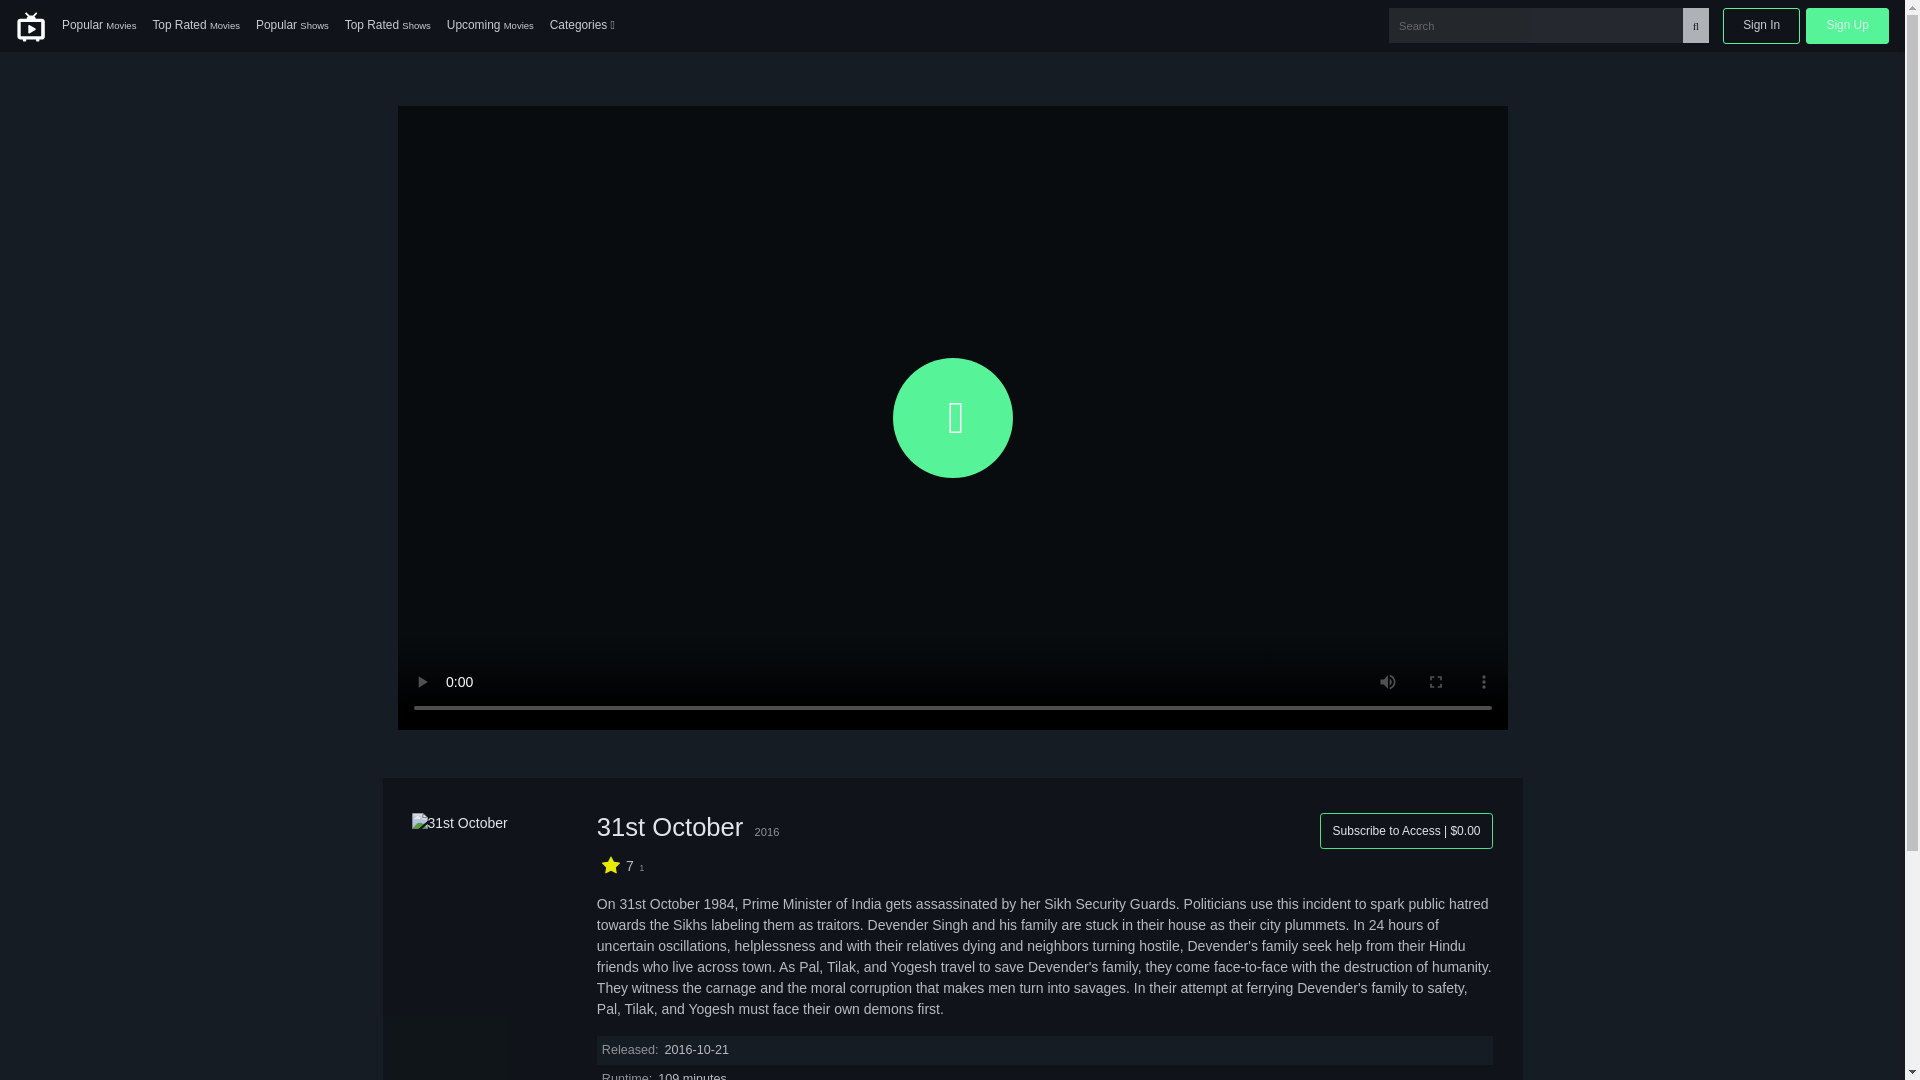 This screenshot has height=1080, width=1920. Describe the element at coordinates (582, 26) in the screenshot. I see `Categories` at that location.